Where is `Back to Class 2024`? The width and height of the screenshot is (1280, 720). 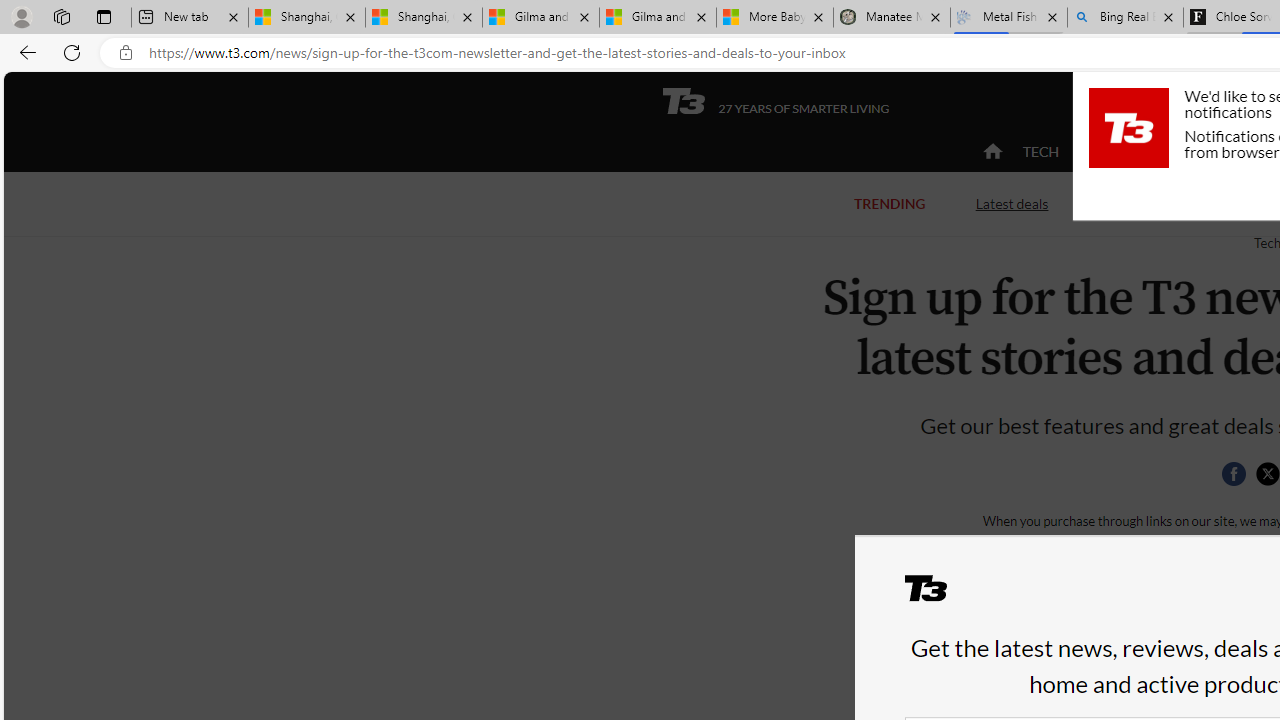 Back to Class 2024 is located at coordinates (1178, 202).